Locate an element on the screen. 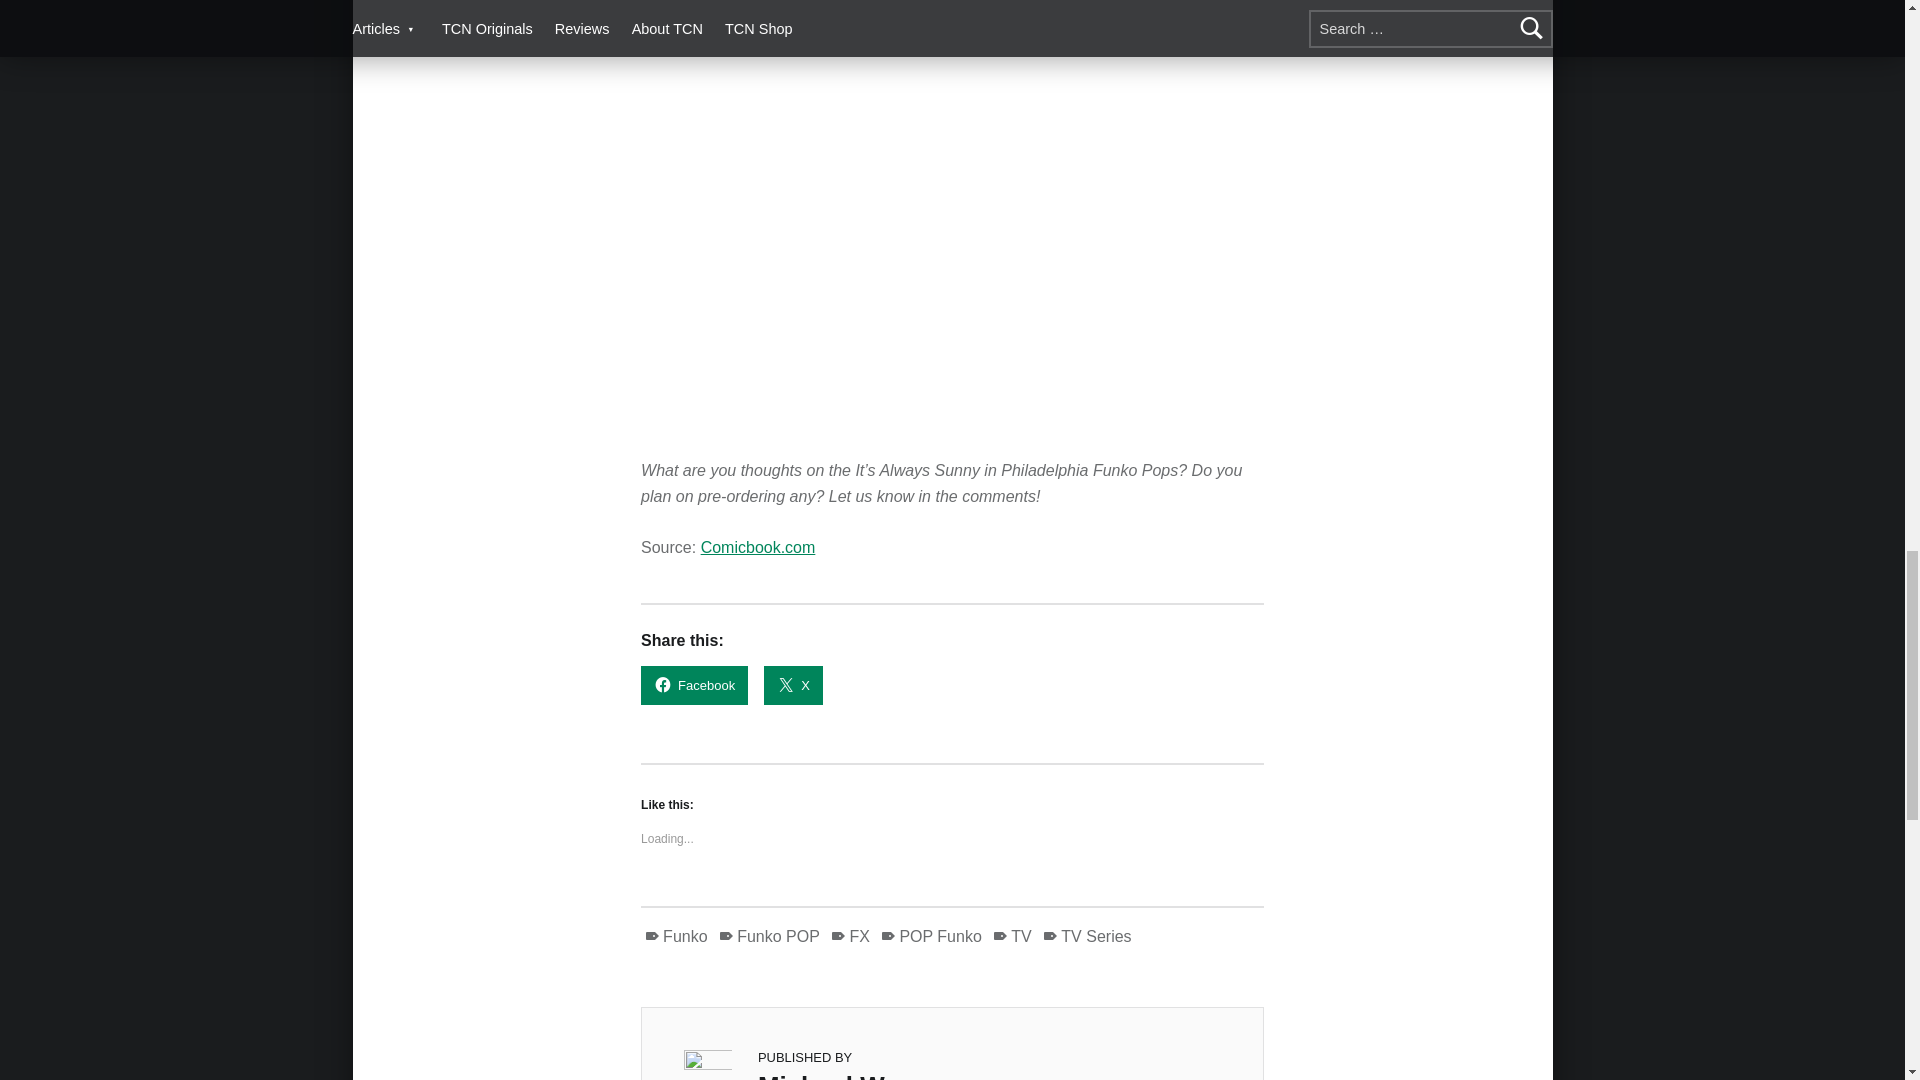 The image size is (1920, 1080). X is located at coordinates (794, 686).